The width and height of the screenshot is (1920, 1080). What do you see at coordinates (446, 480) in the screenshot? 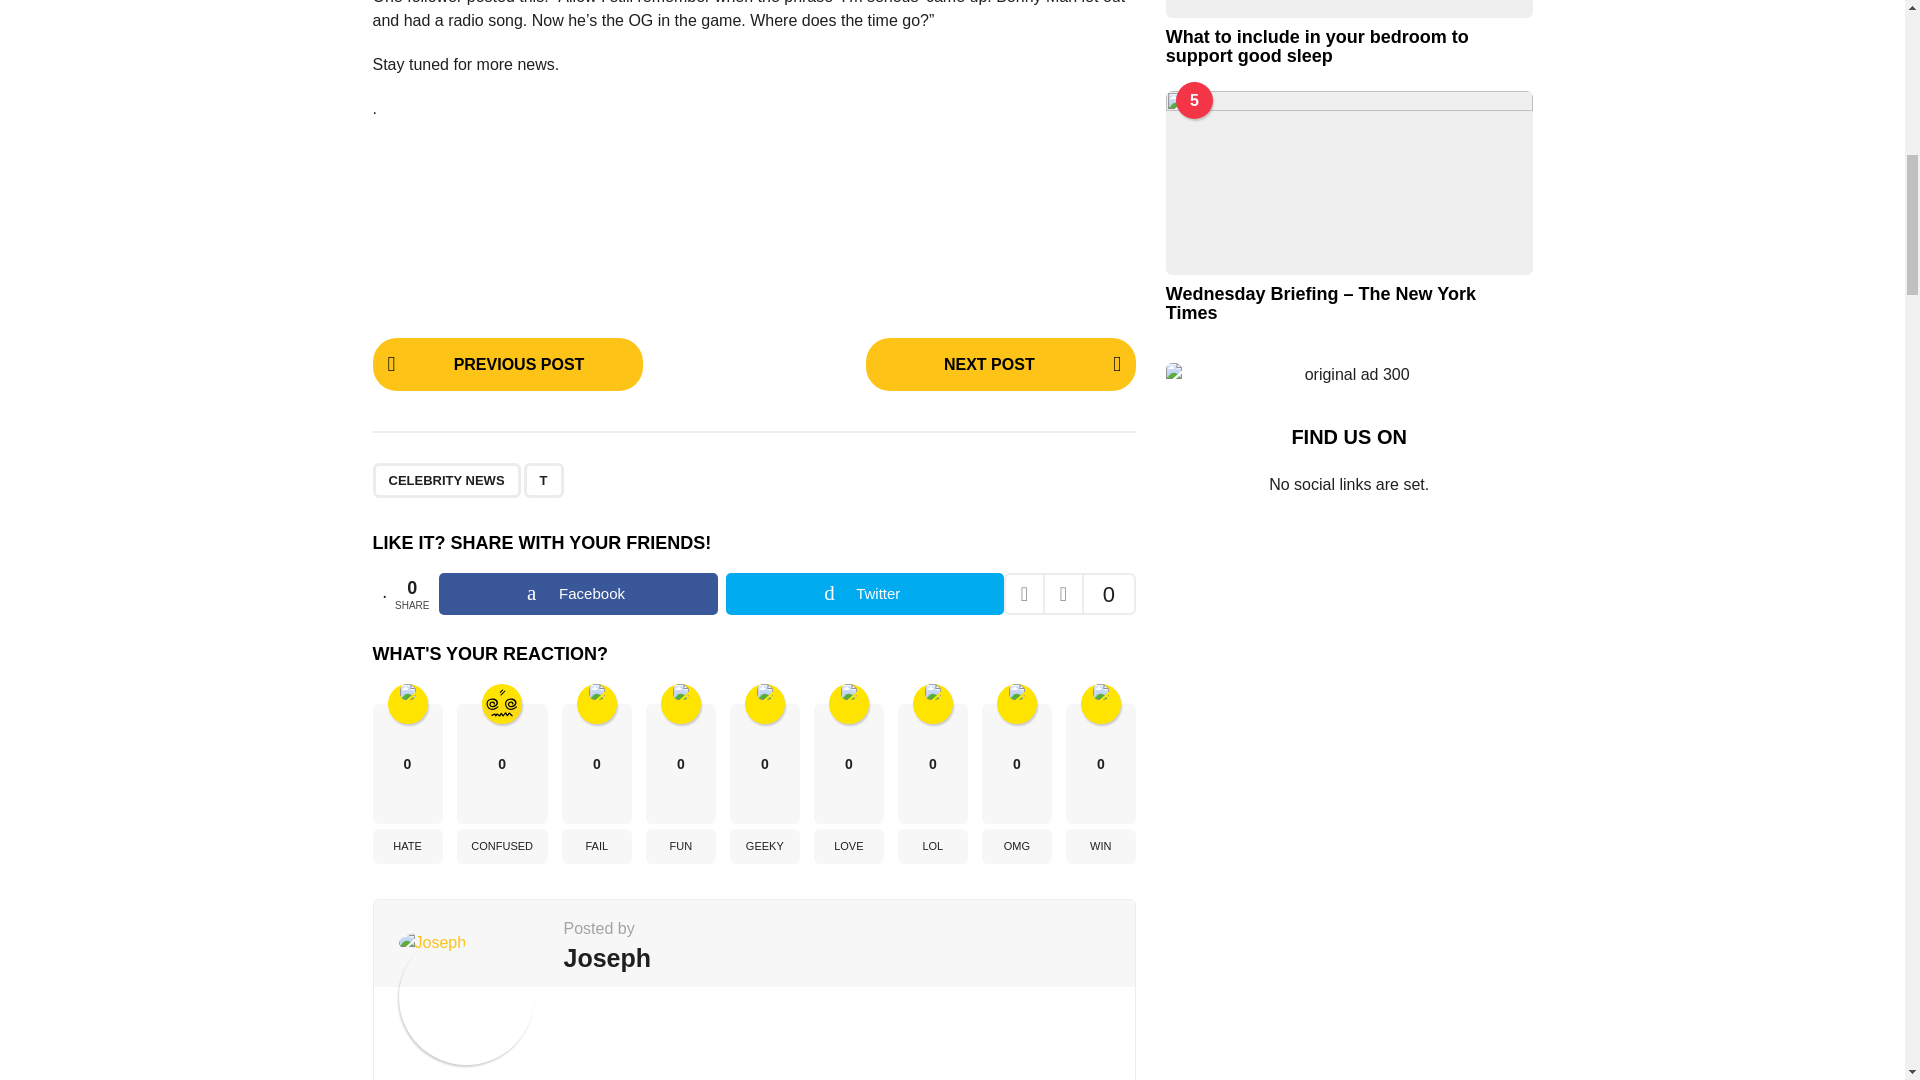
I see `CELEBRITY NEWS` at bounding box center [446, 480].